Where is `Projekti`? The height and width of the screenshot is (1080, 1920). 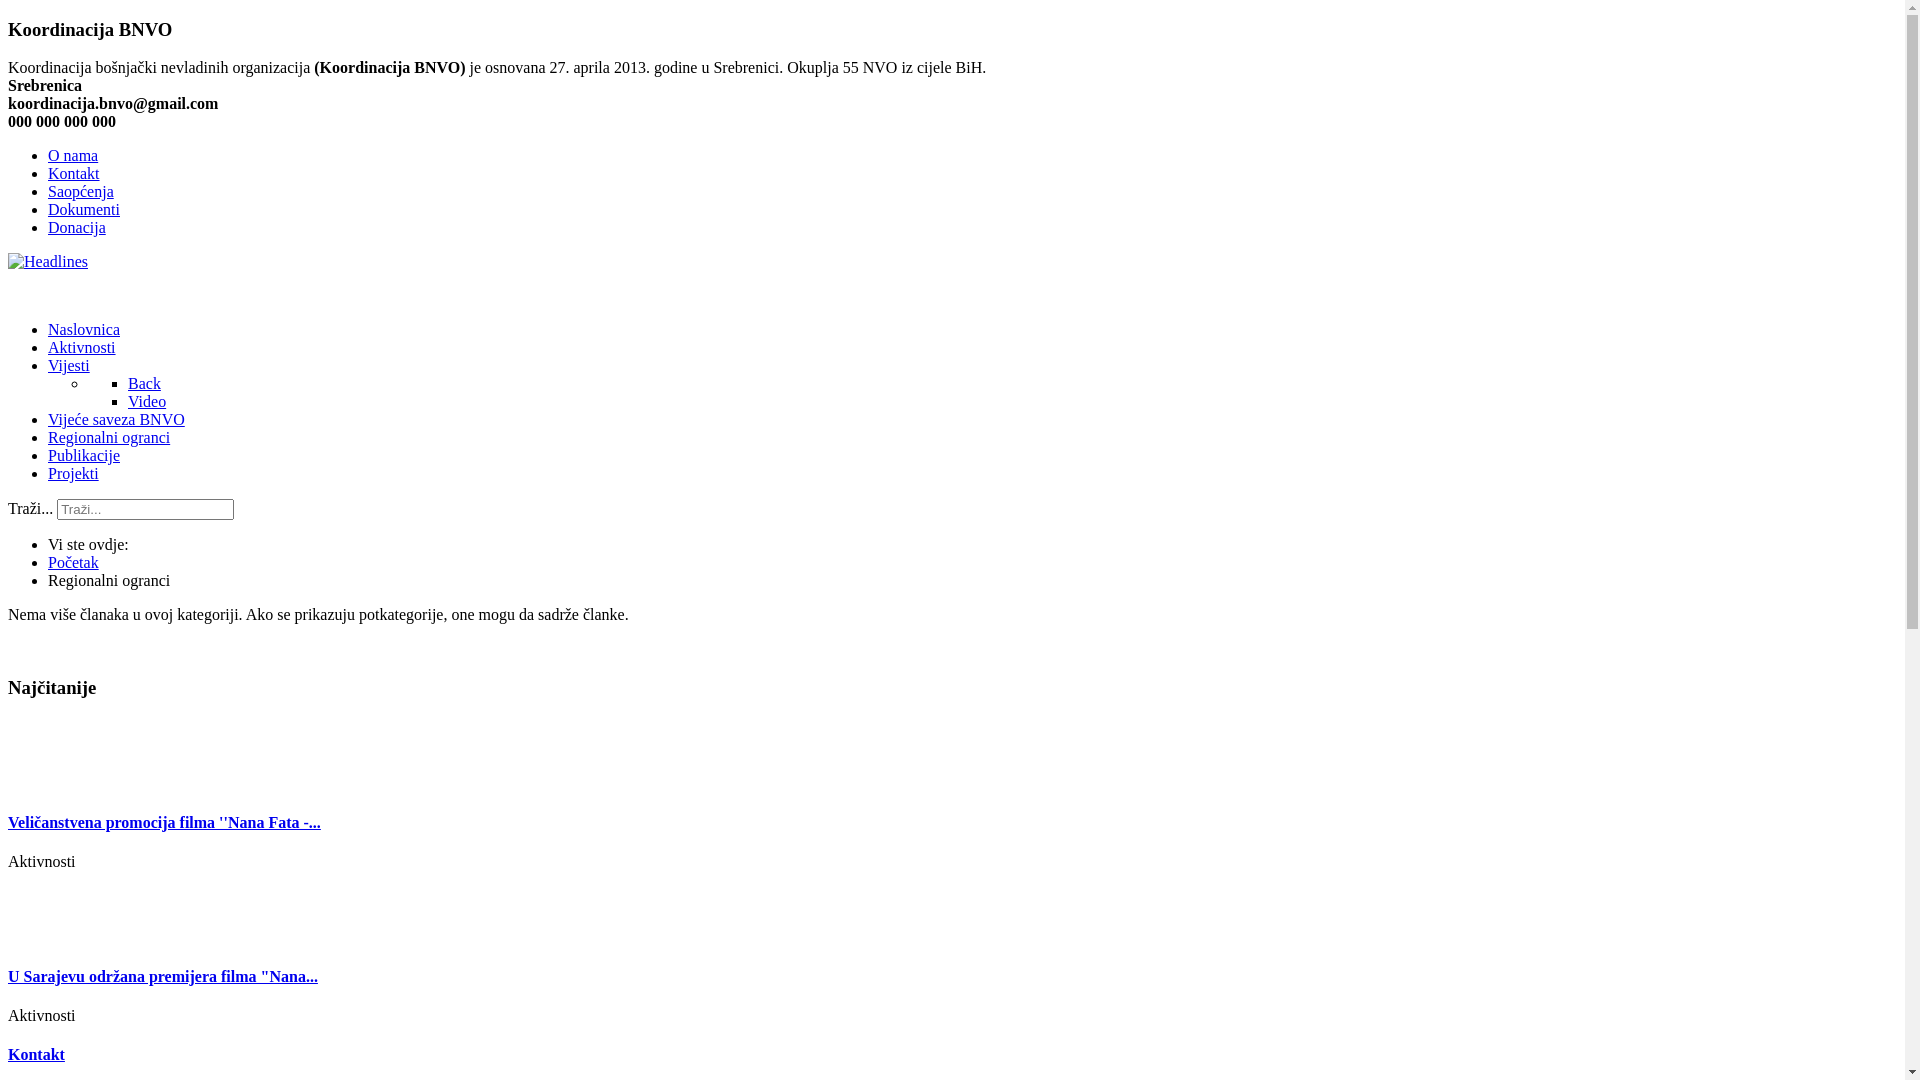 Projekti is located at coordinates (74, 474).